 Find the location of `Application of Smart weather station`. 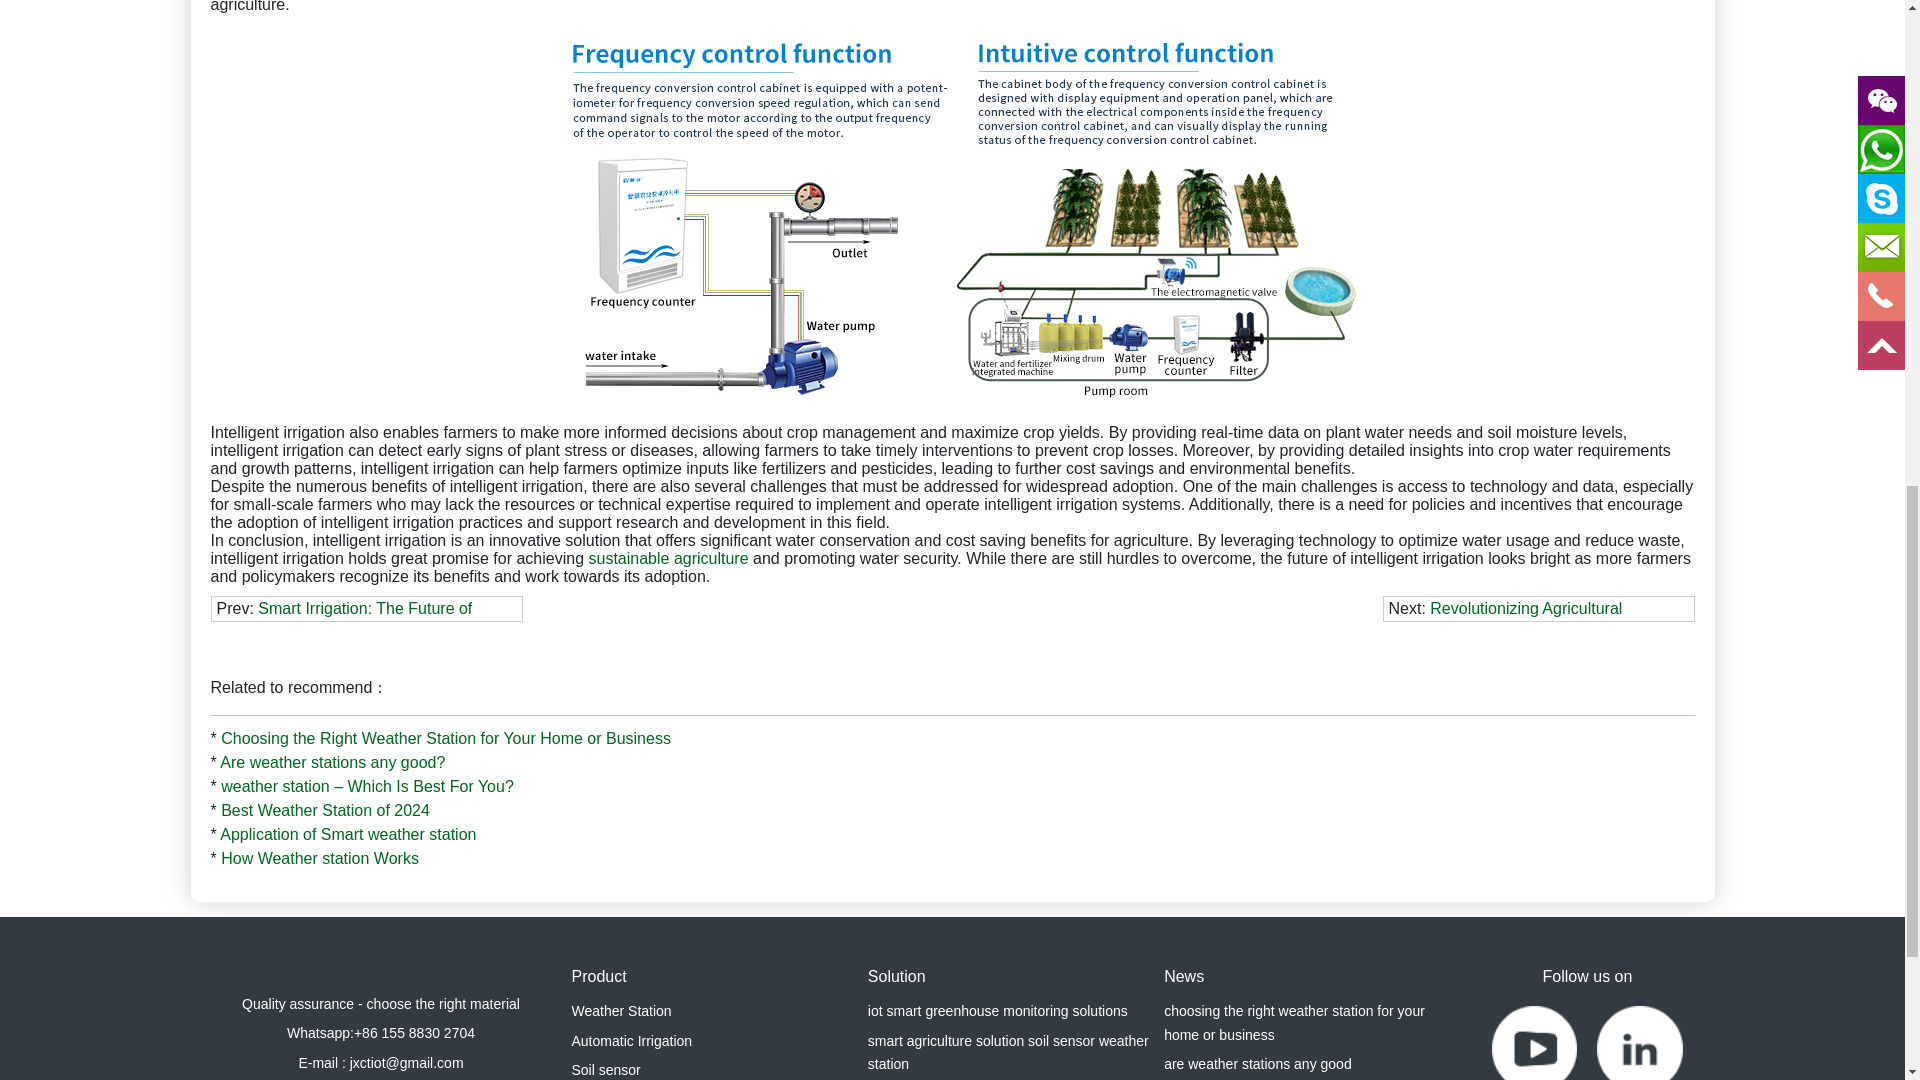

Application of Smart weather station is located at coordinates (348, 834).